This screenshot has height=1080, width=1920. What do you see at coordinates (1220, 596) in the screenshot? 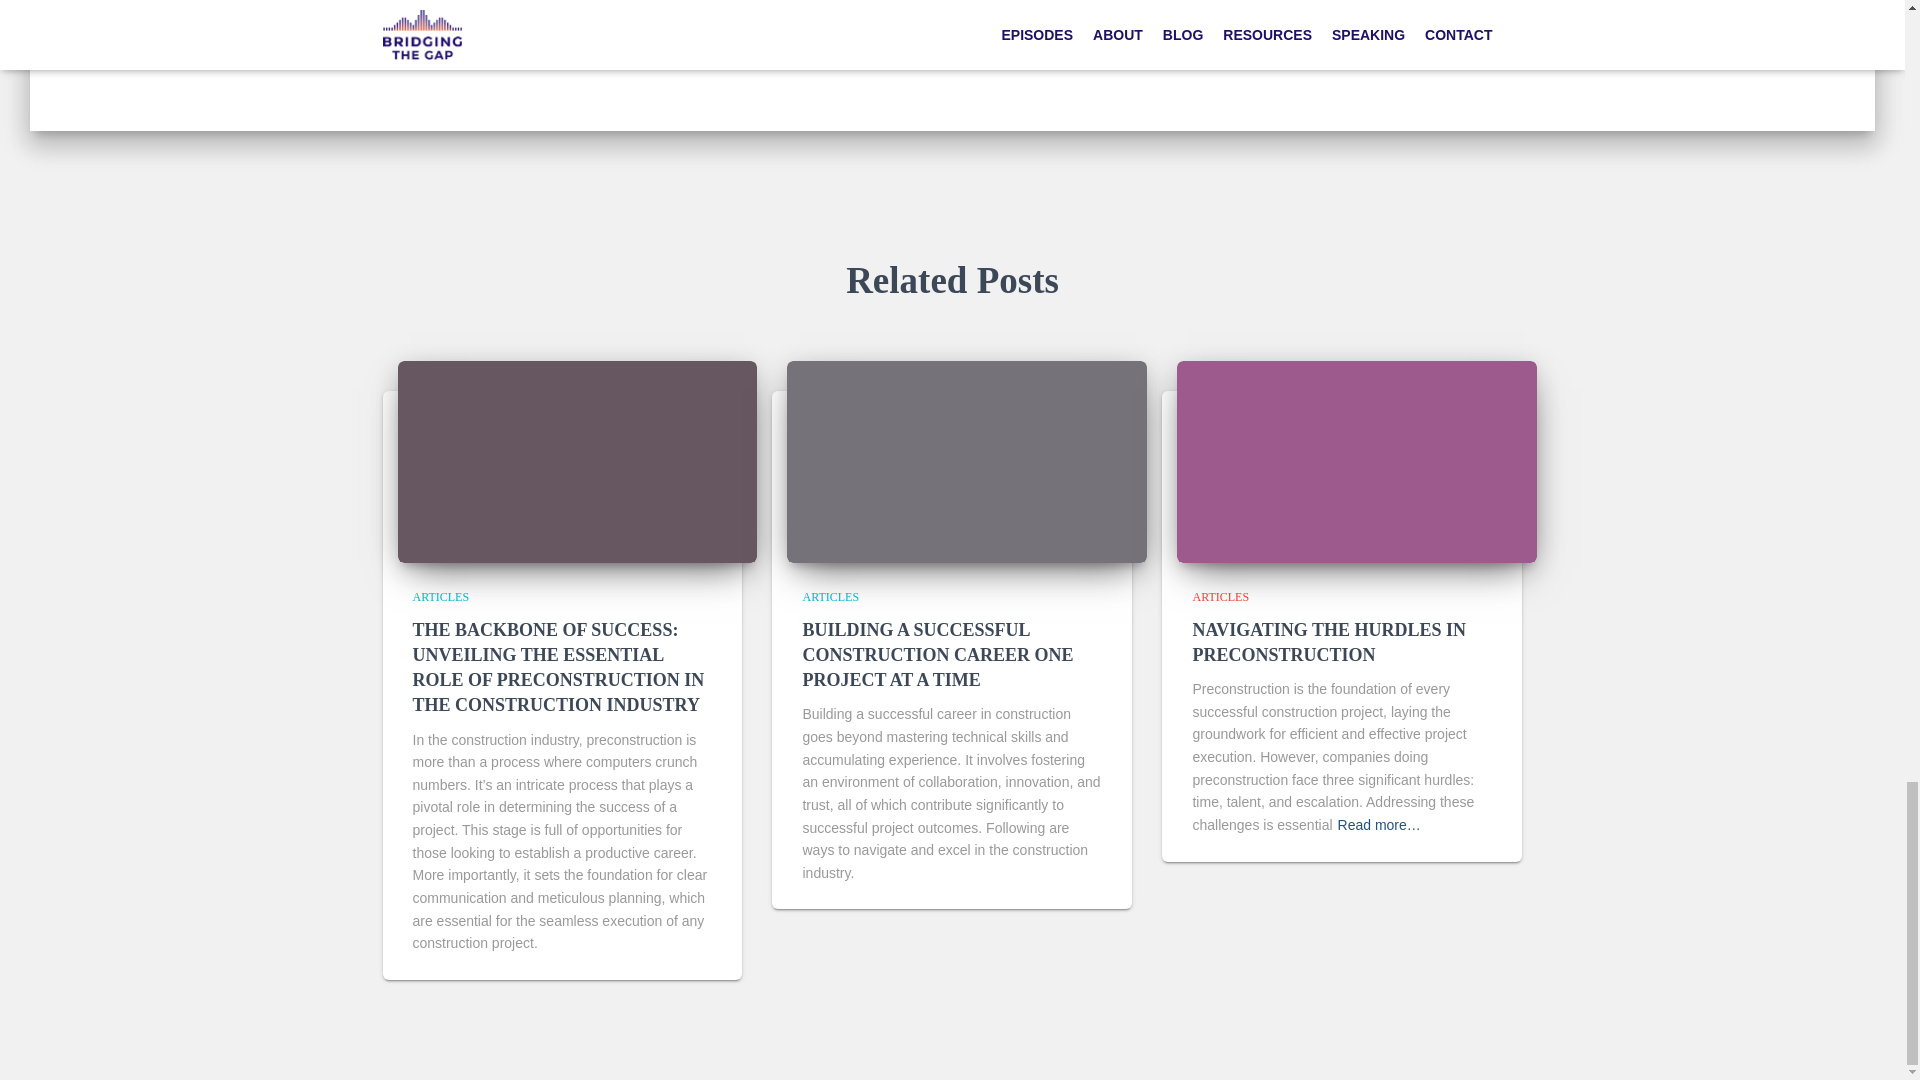
I see `View all posts in Articles` at bounding box center [1220, 596].